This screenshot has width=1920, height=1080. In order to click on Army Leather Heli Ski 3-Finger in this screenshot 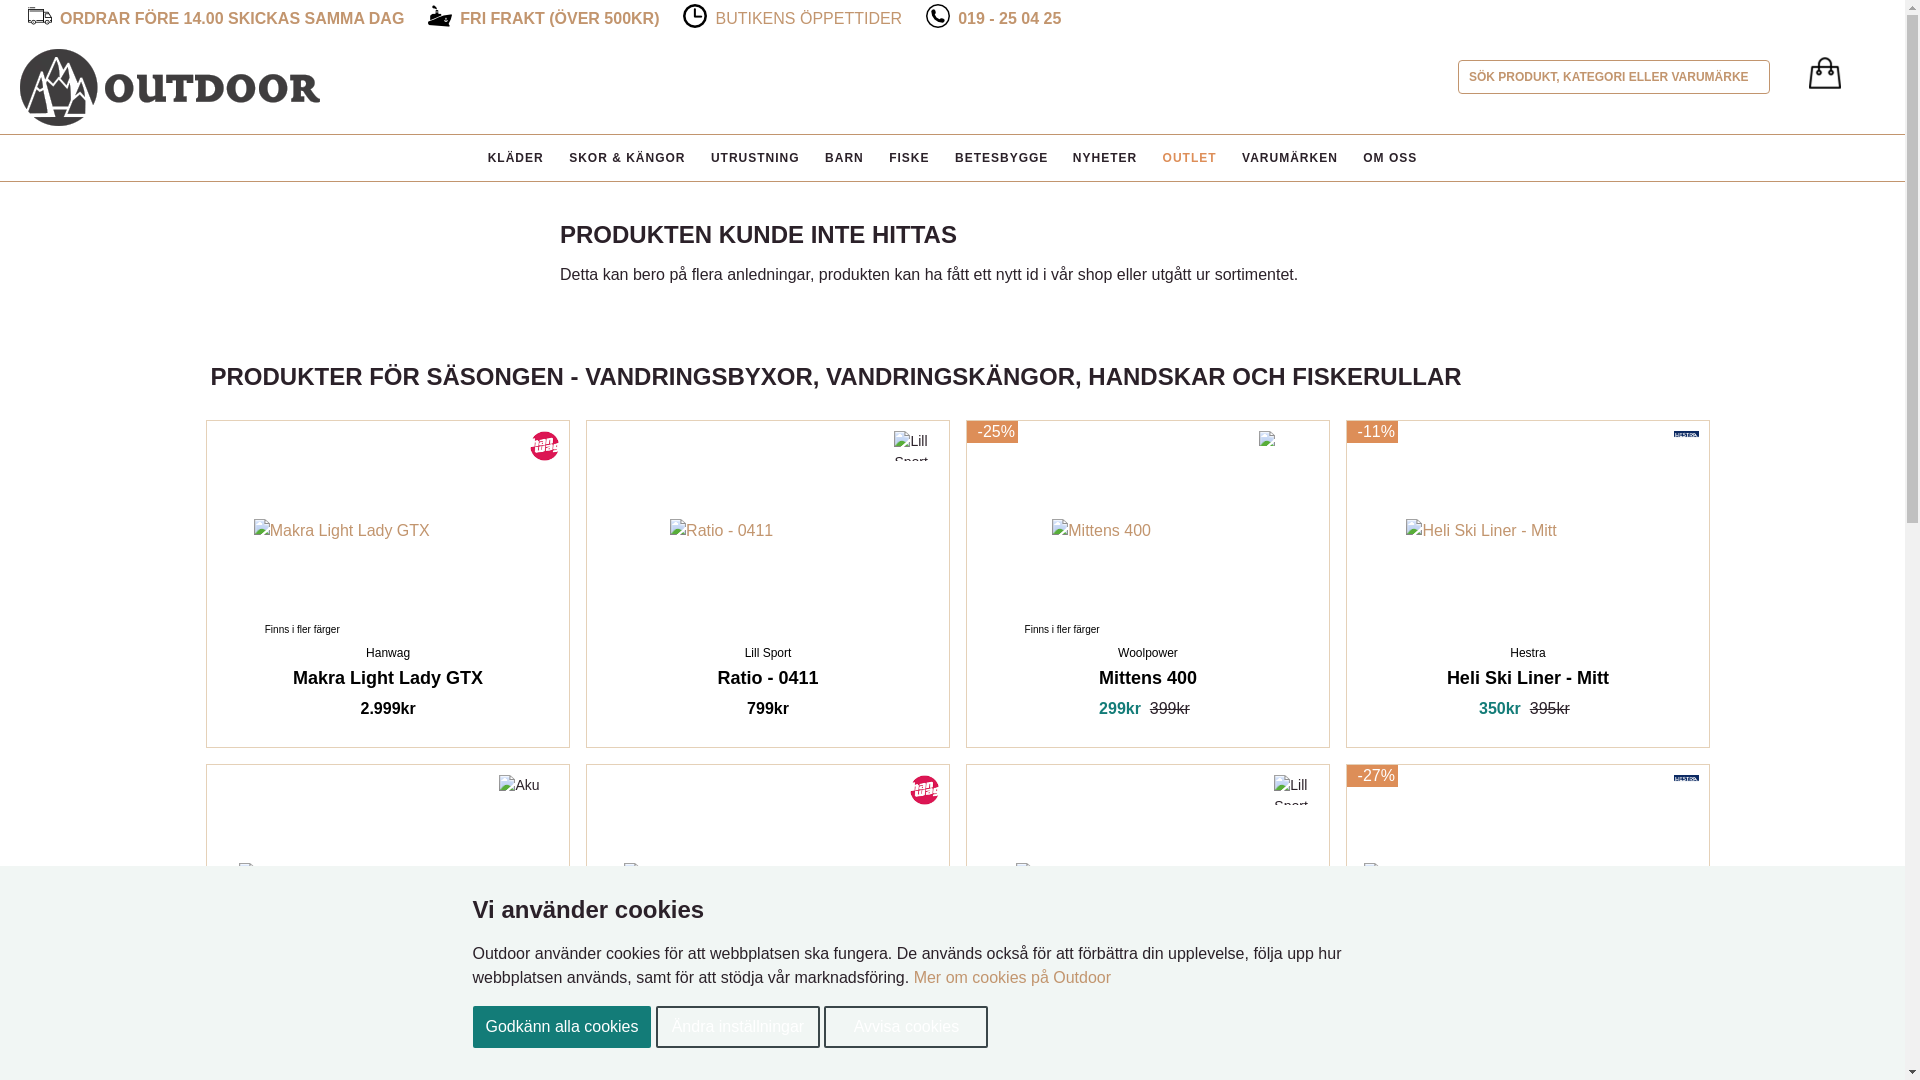, I will do `click(1481, 874)`.